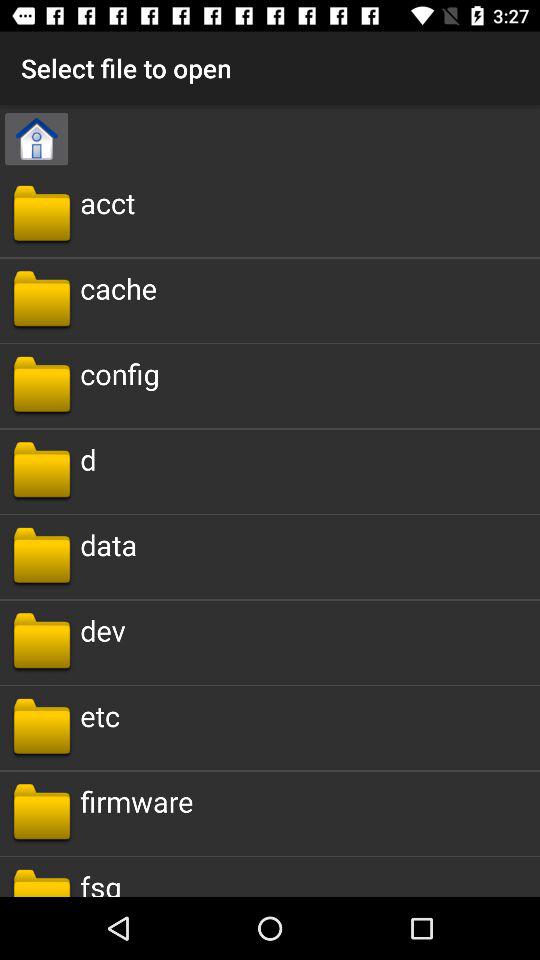 Image resolution: width=540 pixels, height=960 pixels. Describe the element at coordinates (120, 374) in the screenshot. I see `tap config app` at that location.